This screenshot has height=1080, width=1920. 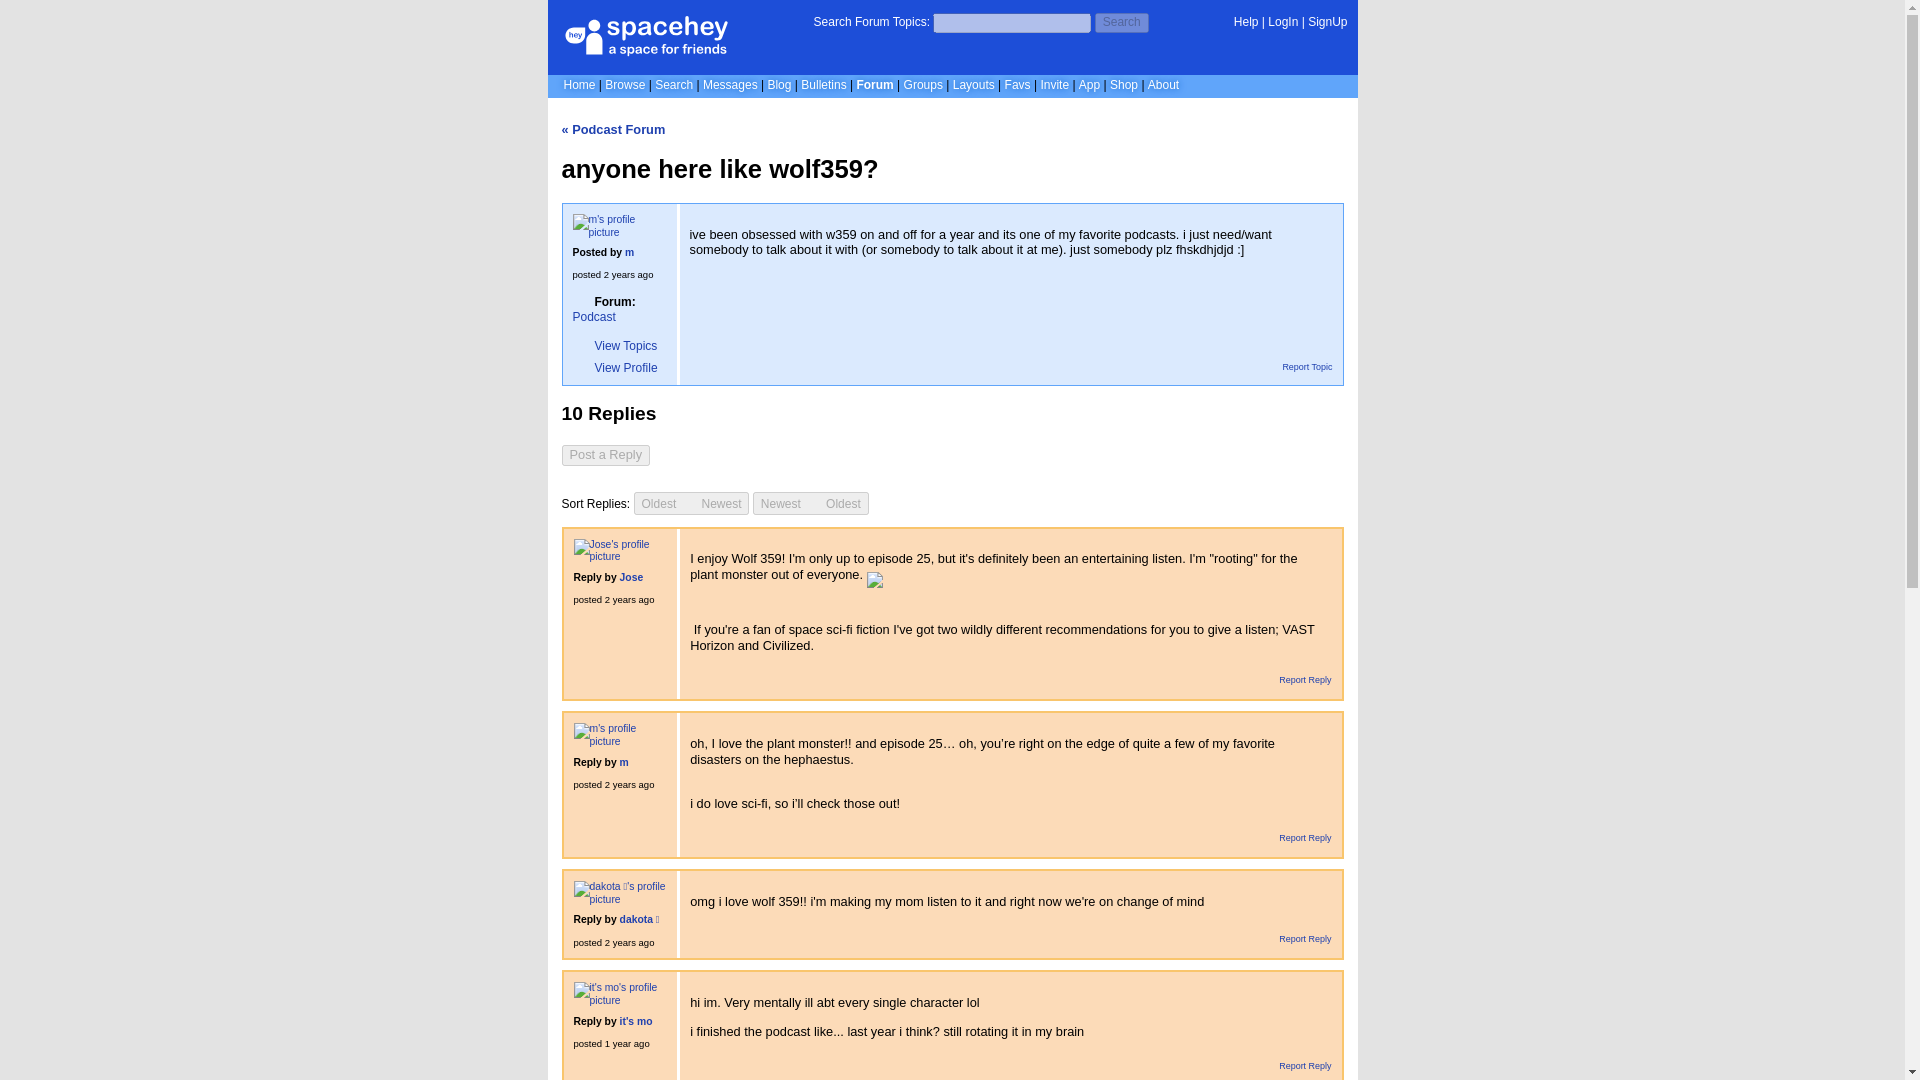 I want to click on Home, so click(x=580, y=84).